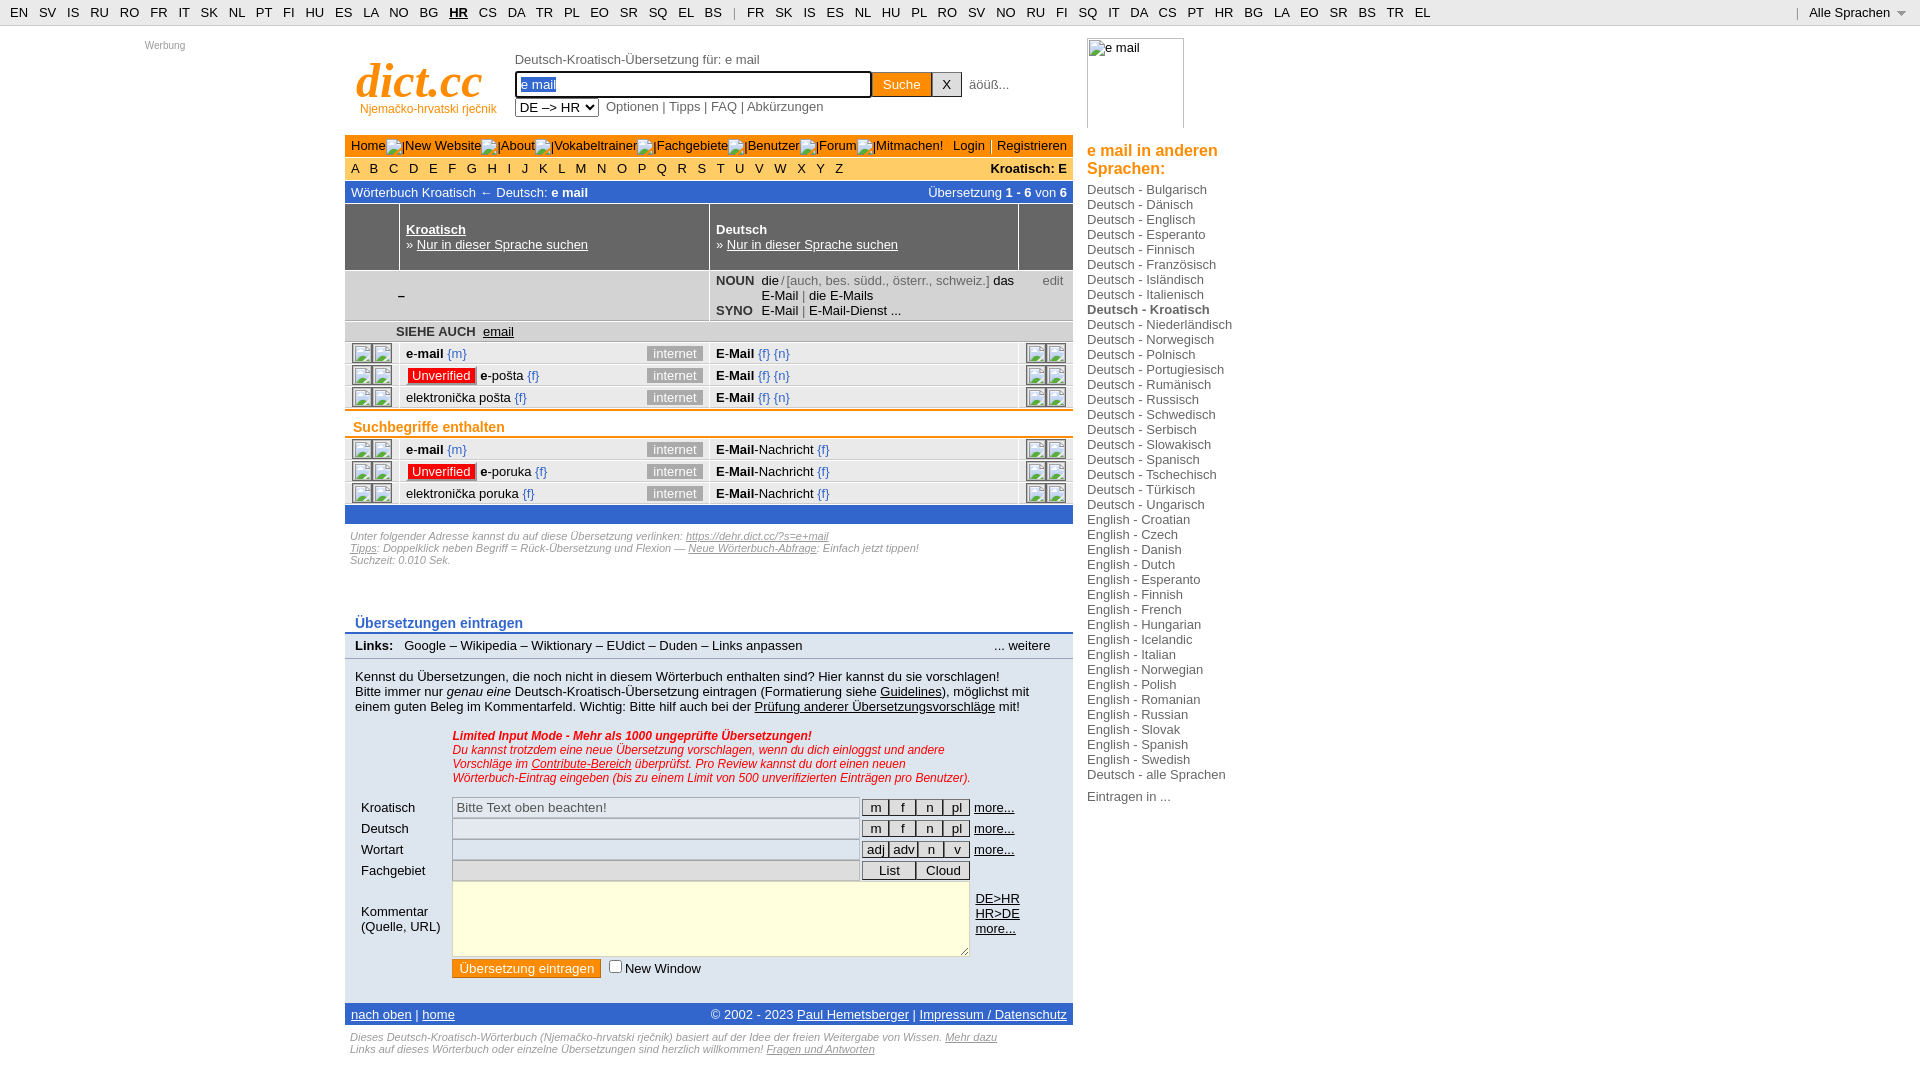 The width and height of the screenshot is (1920, 1080). Describe the element at coordinates (357, 168) in the screenshot. I see `A` at that location.